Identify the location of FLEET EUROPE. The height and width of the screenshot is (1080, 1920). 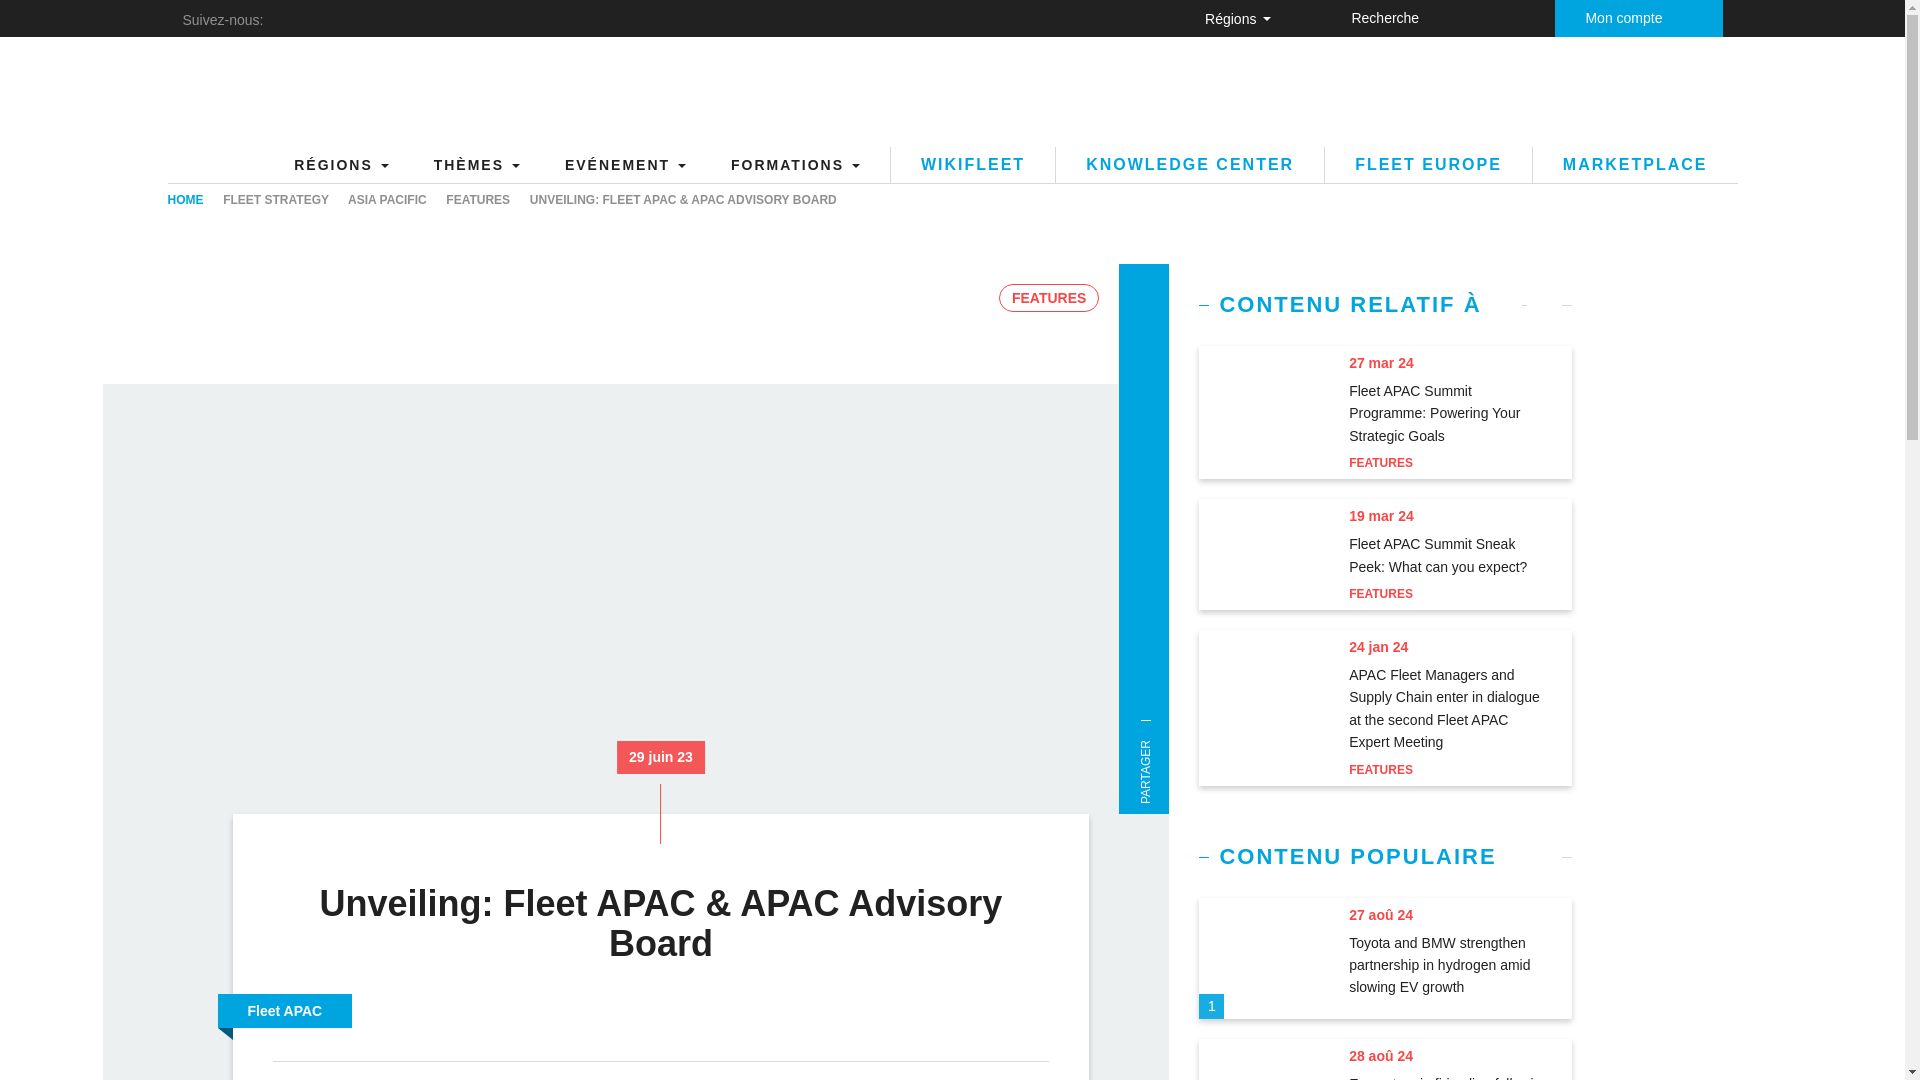
(1428, 164).